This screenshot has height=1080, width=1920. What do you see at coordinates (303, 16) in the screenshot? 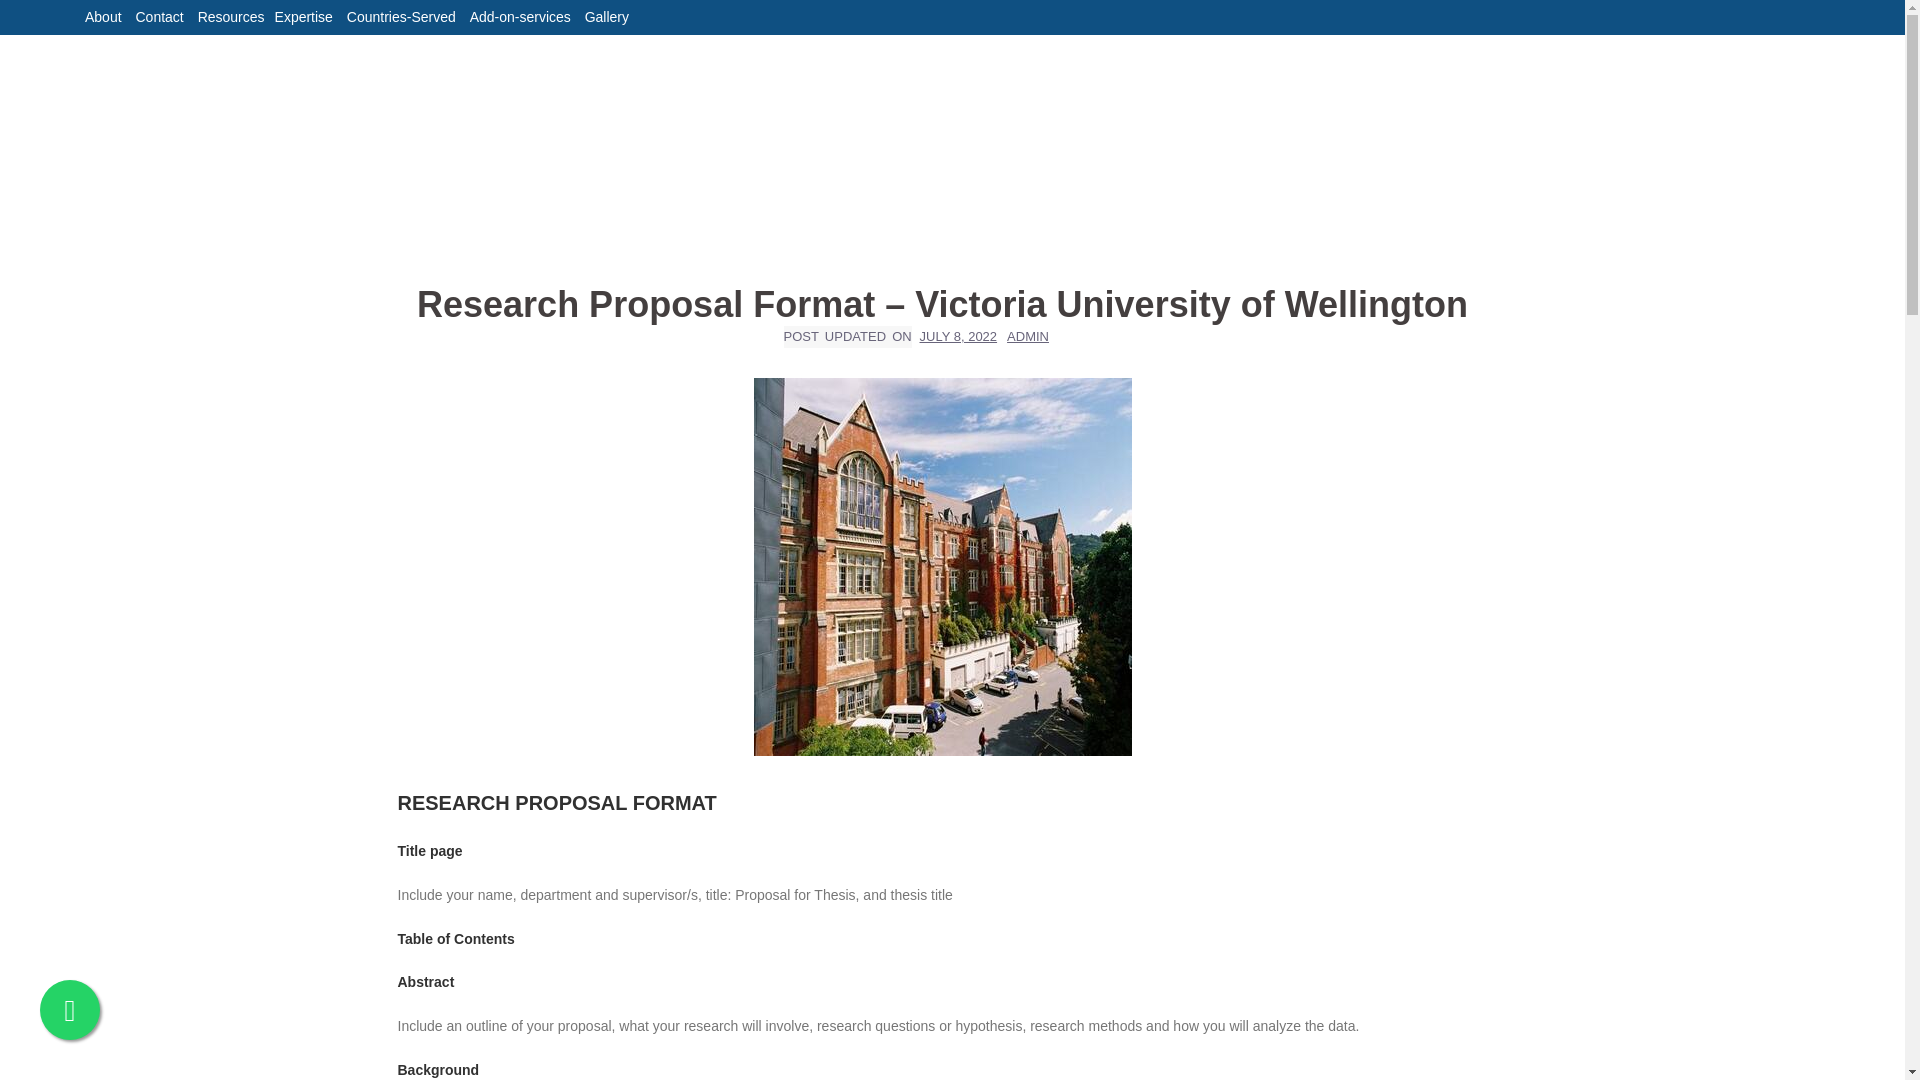
I see `Expertise` at bounding box center [303, 16].